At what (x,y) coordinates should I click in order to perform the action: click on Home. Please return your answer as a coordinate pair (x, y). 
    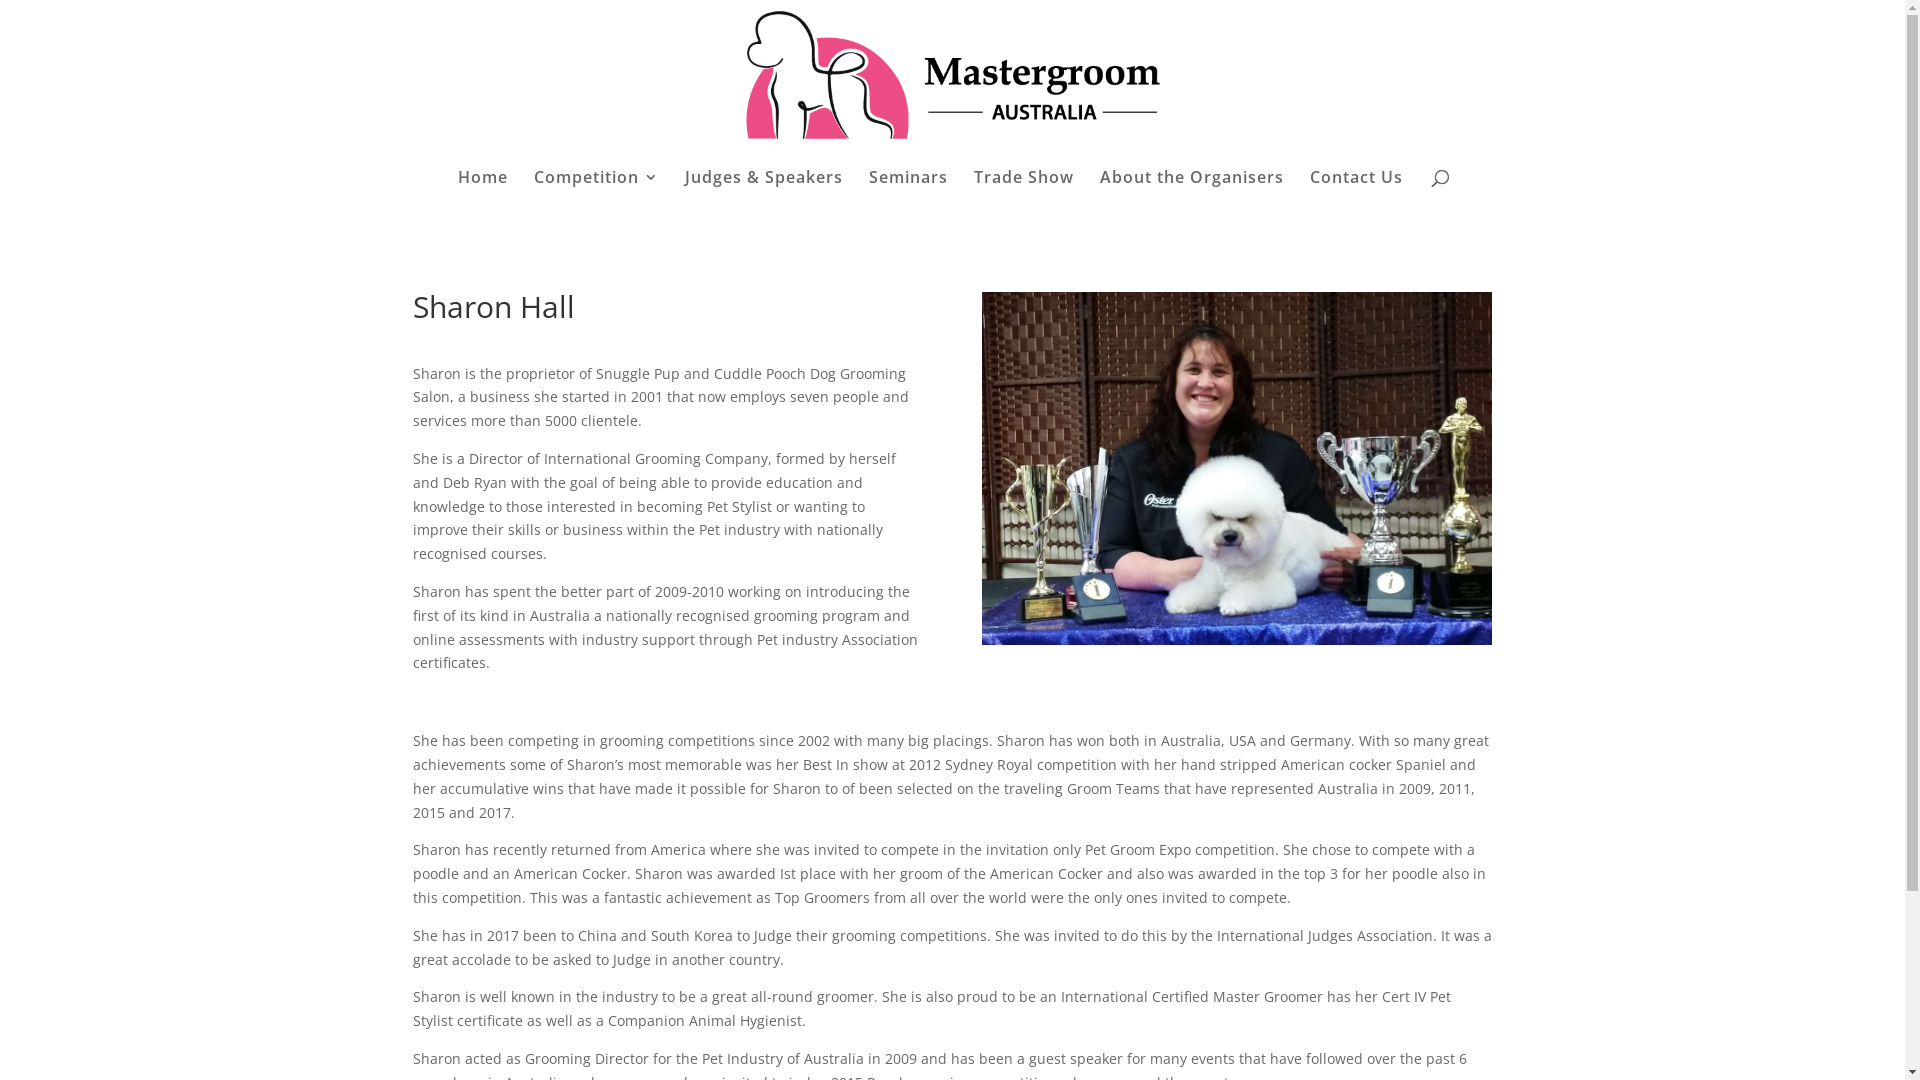
    Looking at the image, I should click on (483, 190).